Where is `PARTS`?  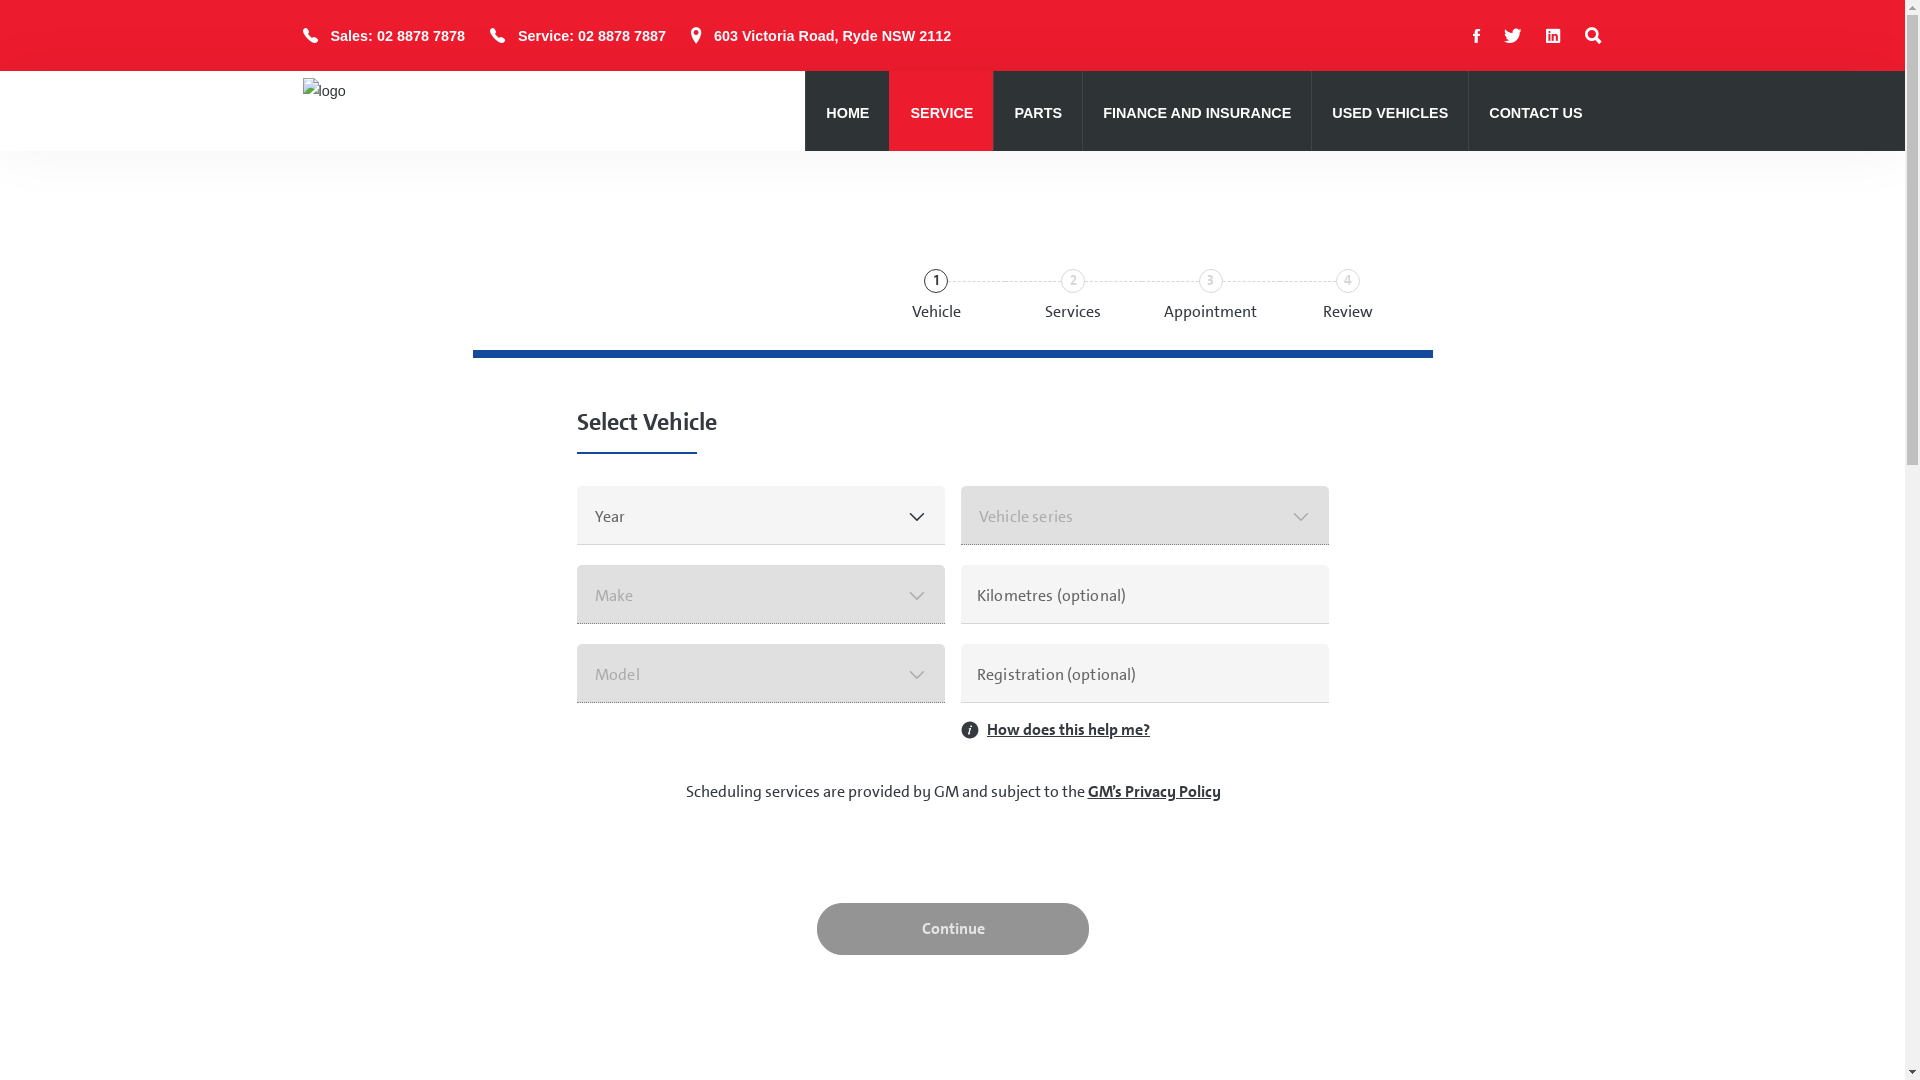
PARTS is located at coordinates (1038, 113).